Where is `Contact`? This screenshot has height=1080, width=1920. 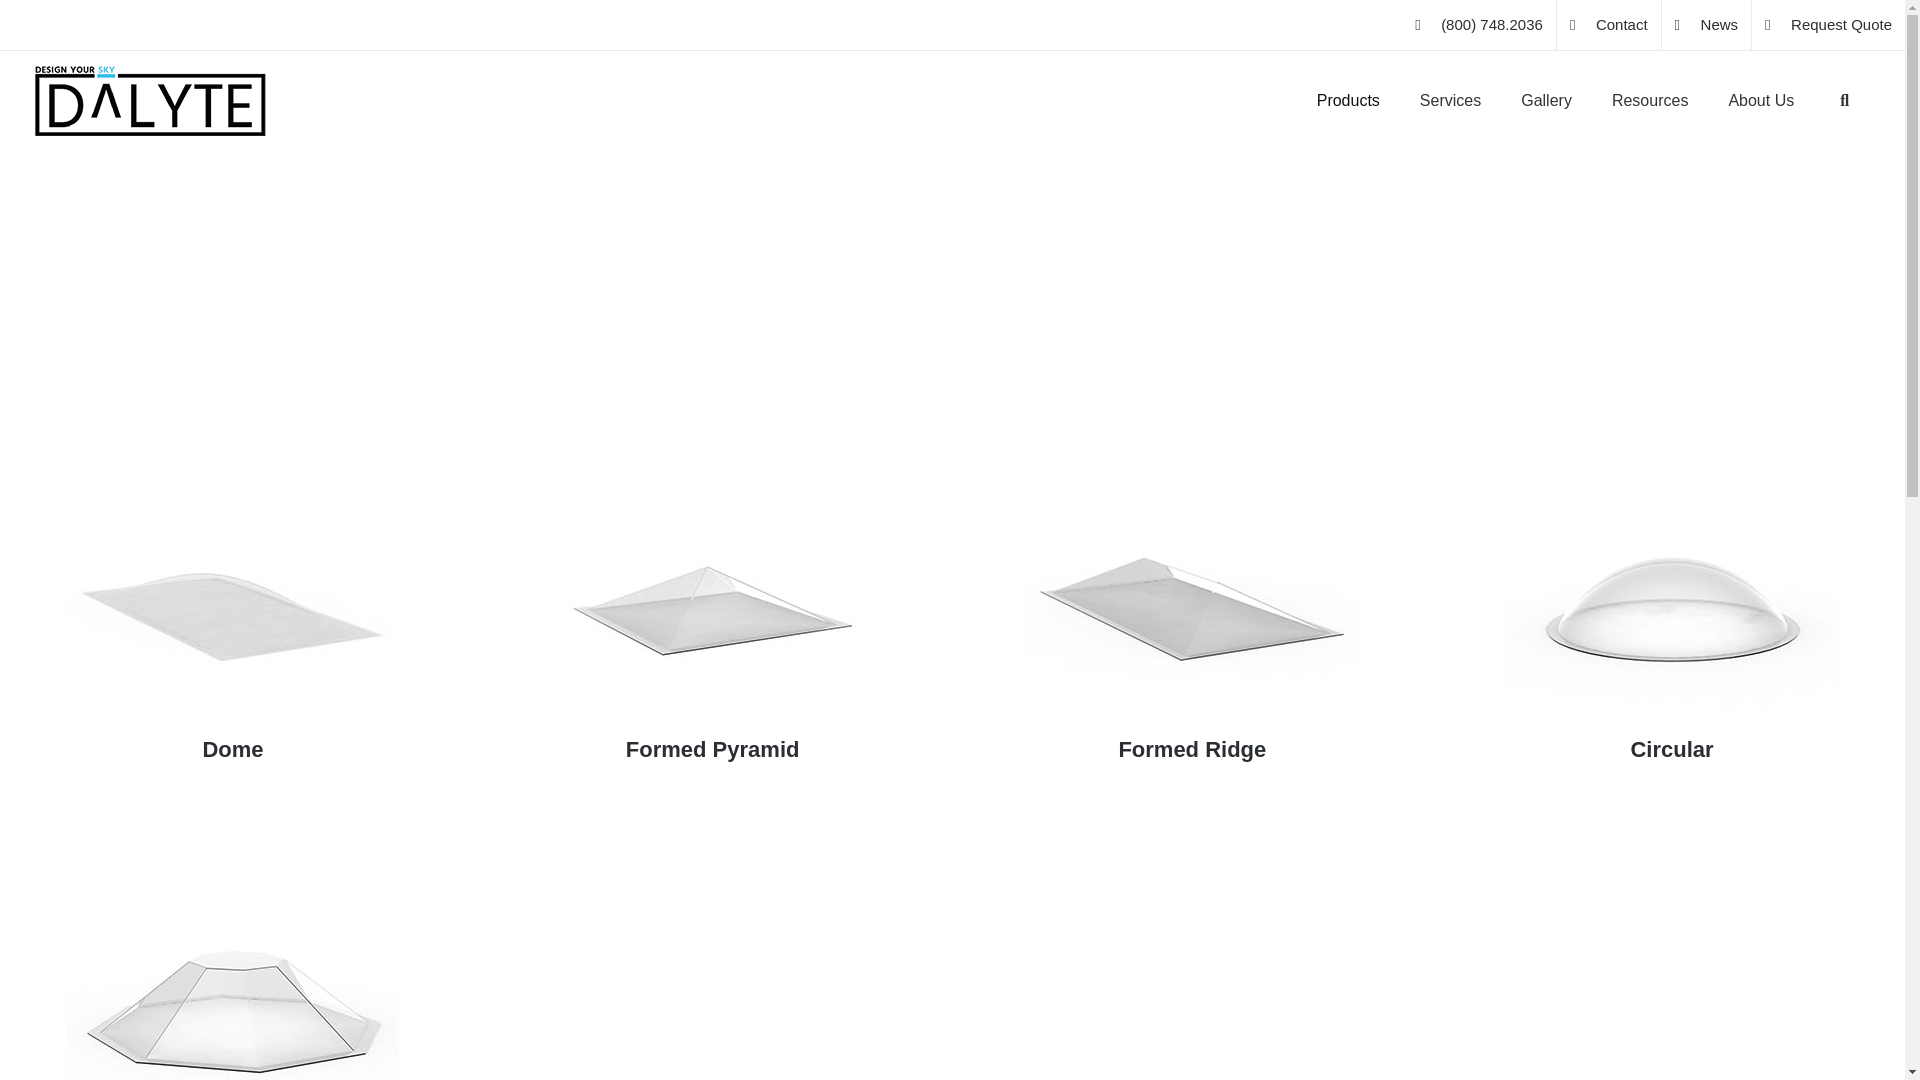 Contact is located at coordinates (1608, 24).